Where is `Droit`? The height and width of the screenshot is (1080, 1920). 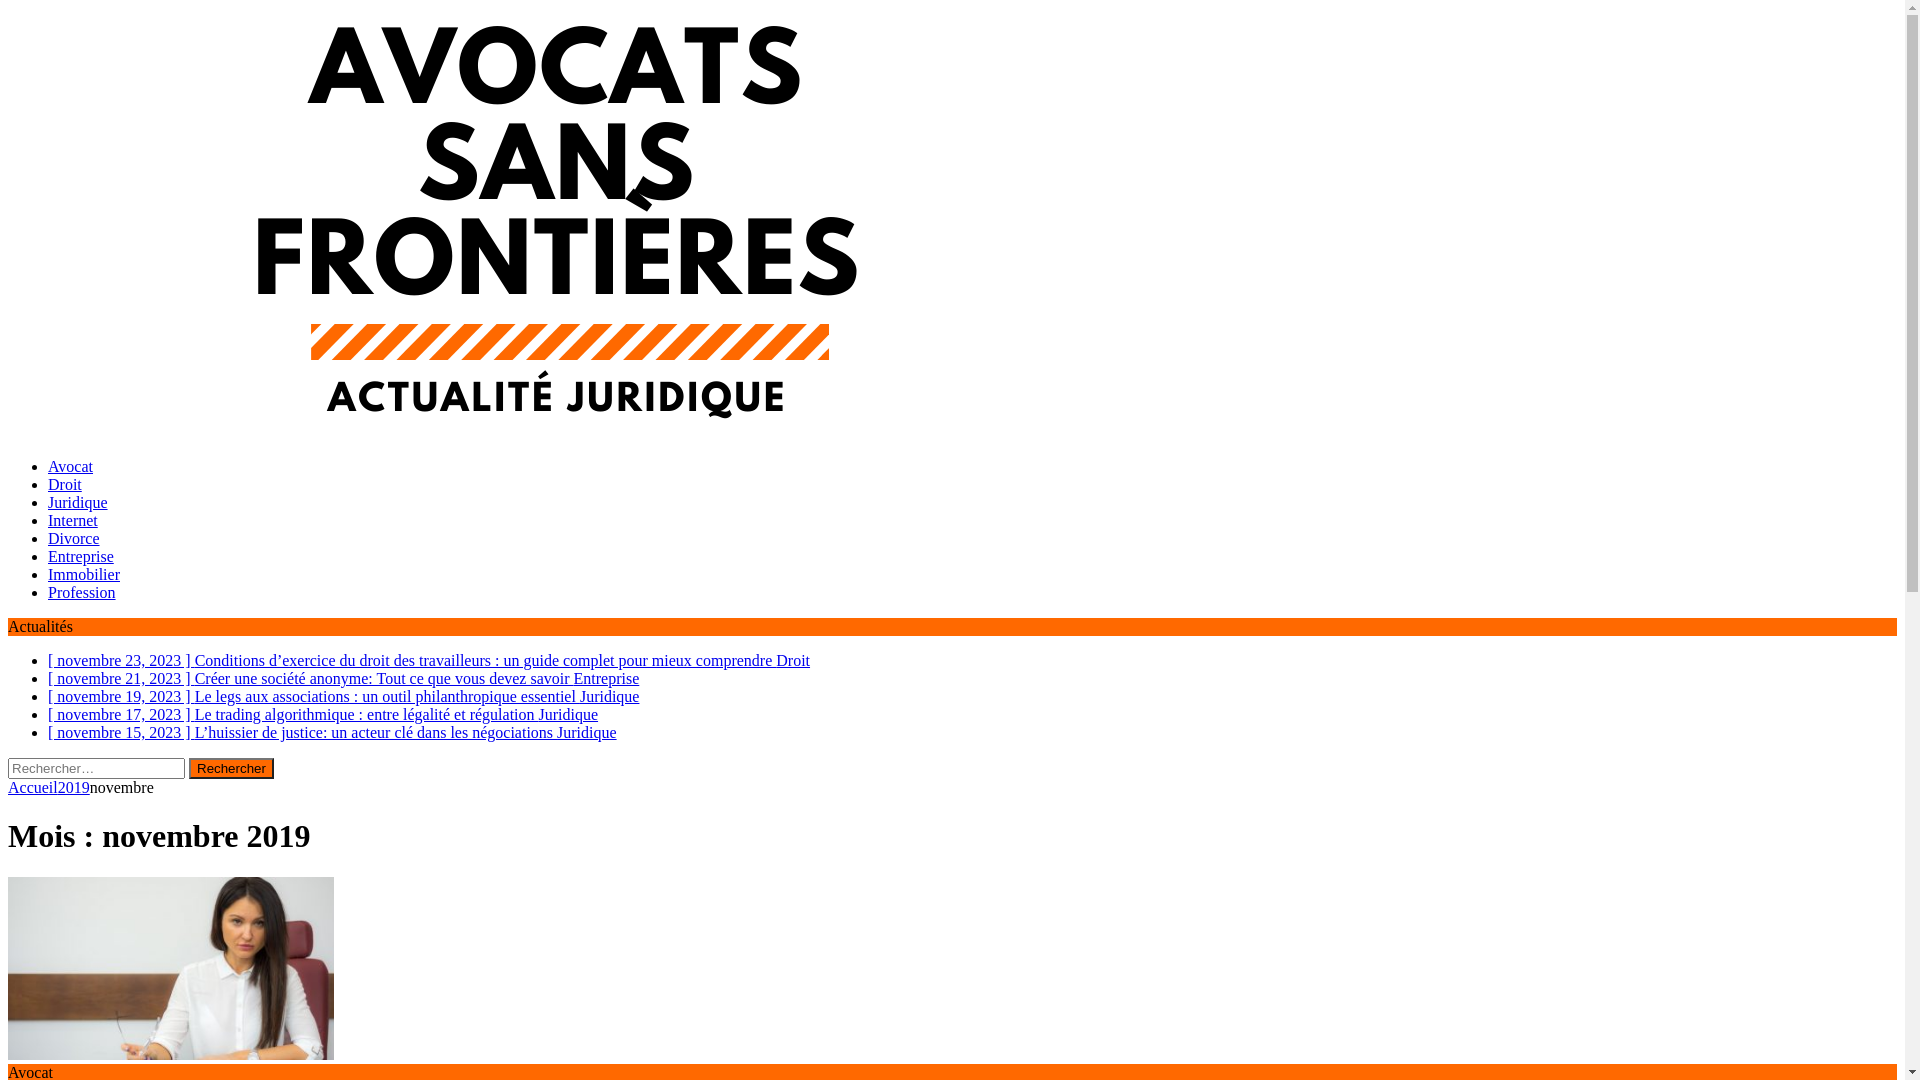
Droit is located at coordinates (65, 484).